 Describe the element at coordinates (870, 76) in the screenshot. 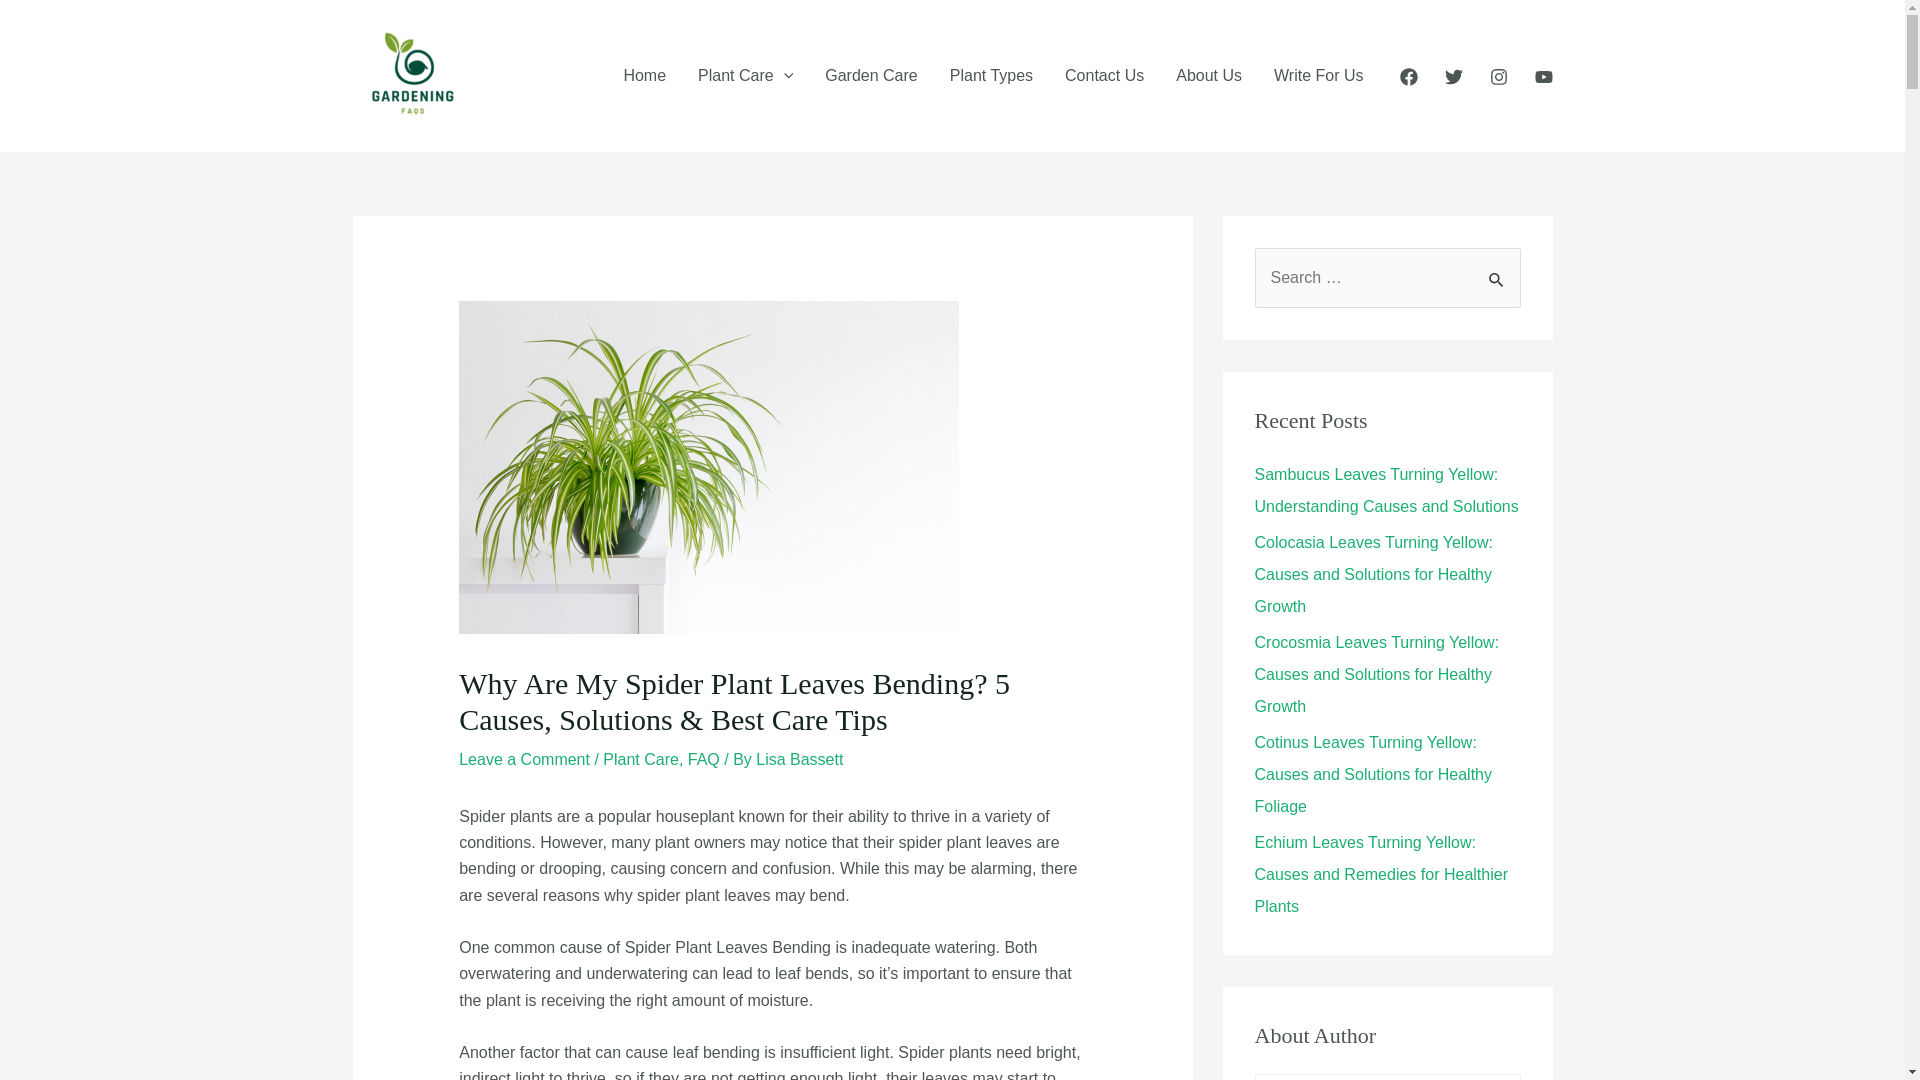

I see `Garden Care` at that location.